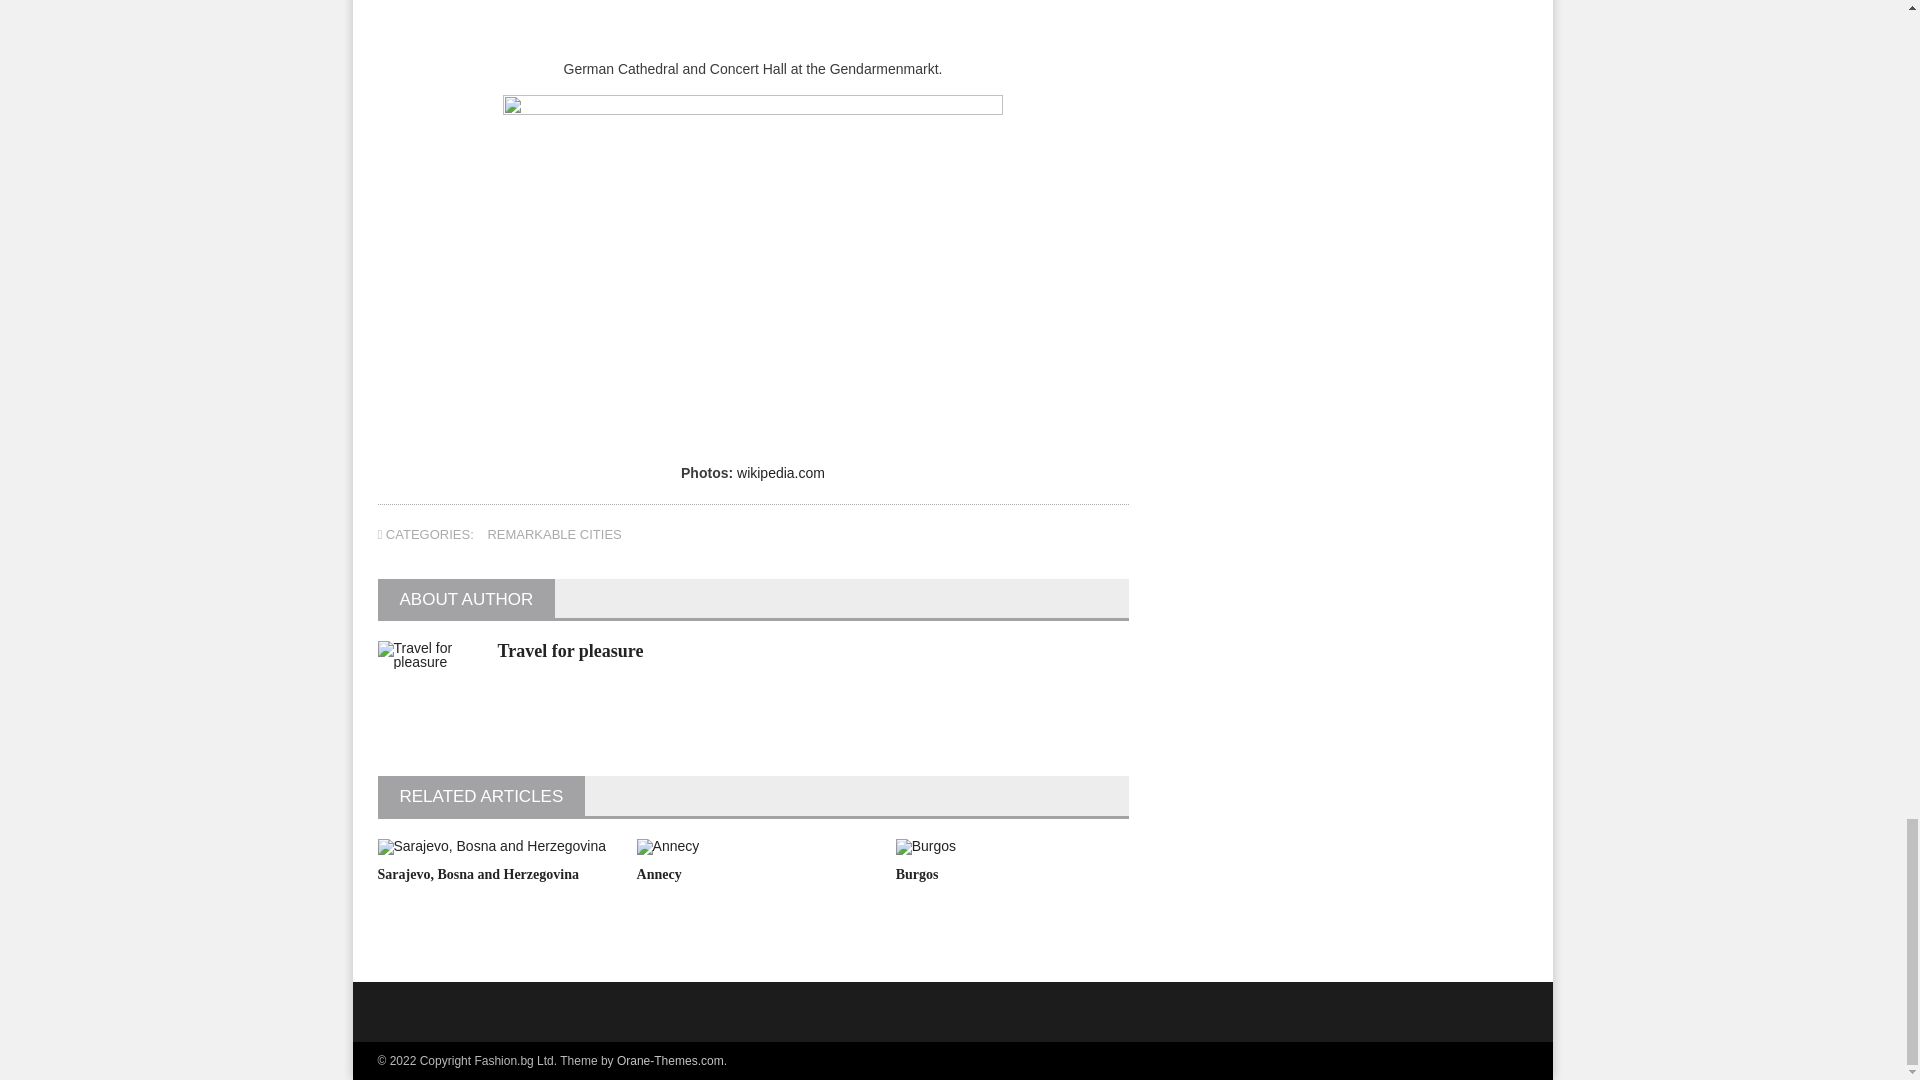 This screenshot has height=1080, width=1920. Describe the element at coordinates (570, 650) in the screenshot. I see `Travel for pleasure` at that location.